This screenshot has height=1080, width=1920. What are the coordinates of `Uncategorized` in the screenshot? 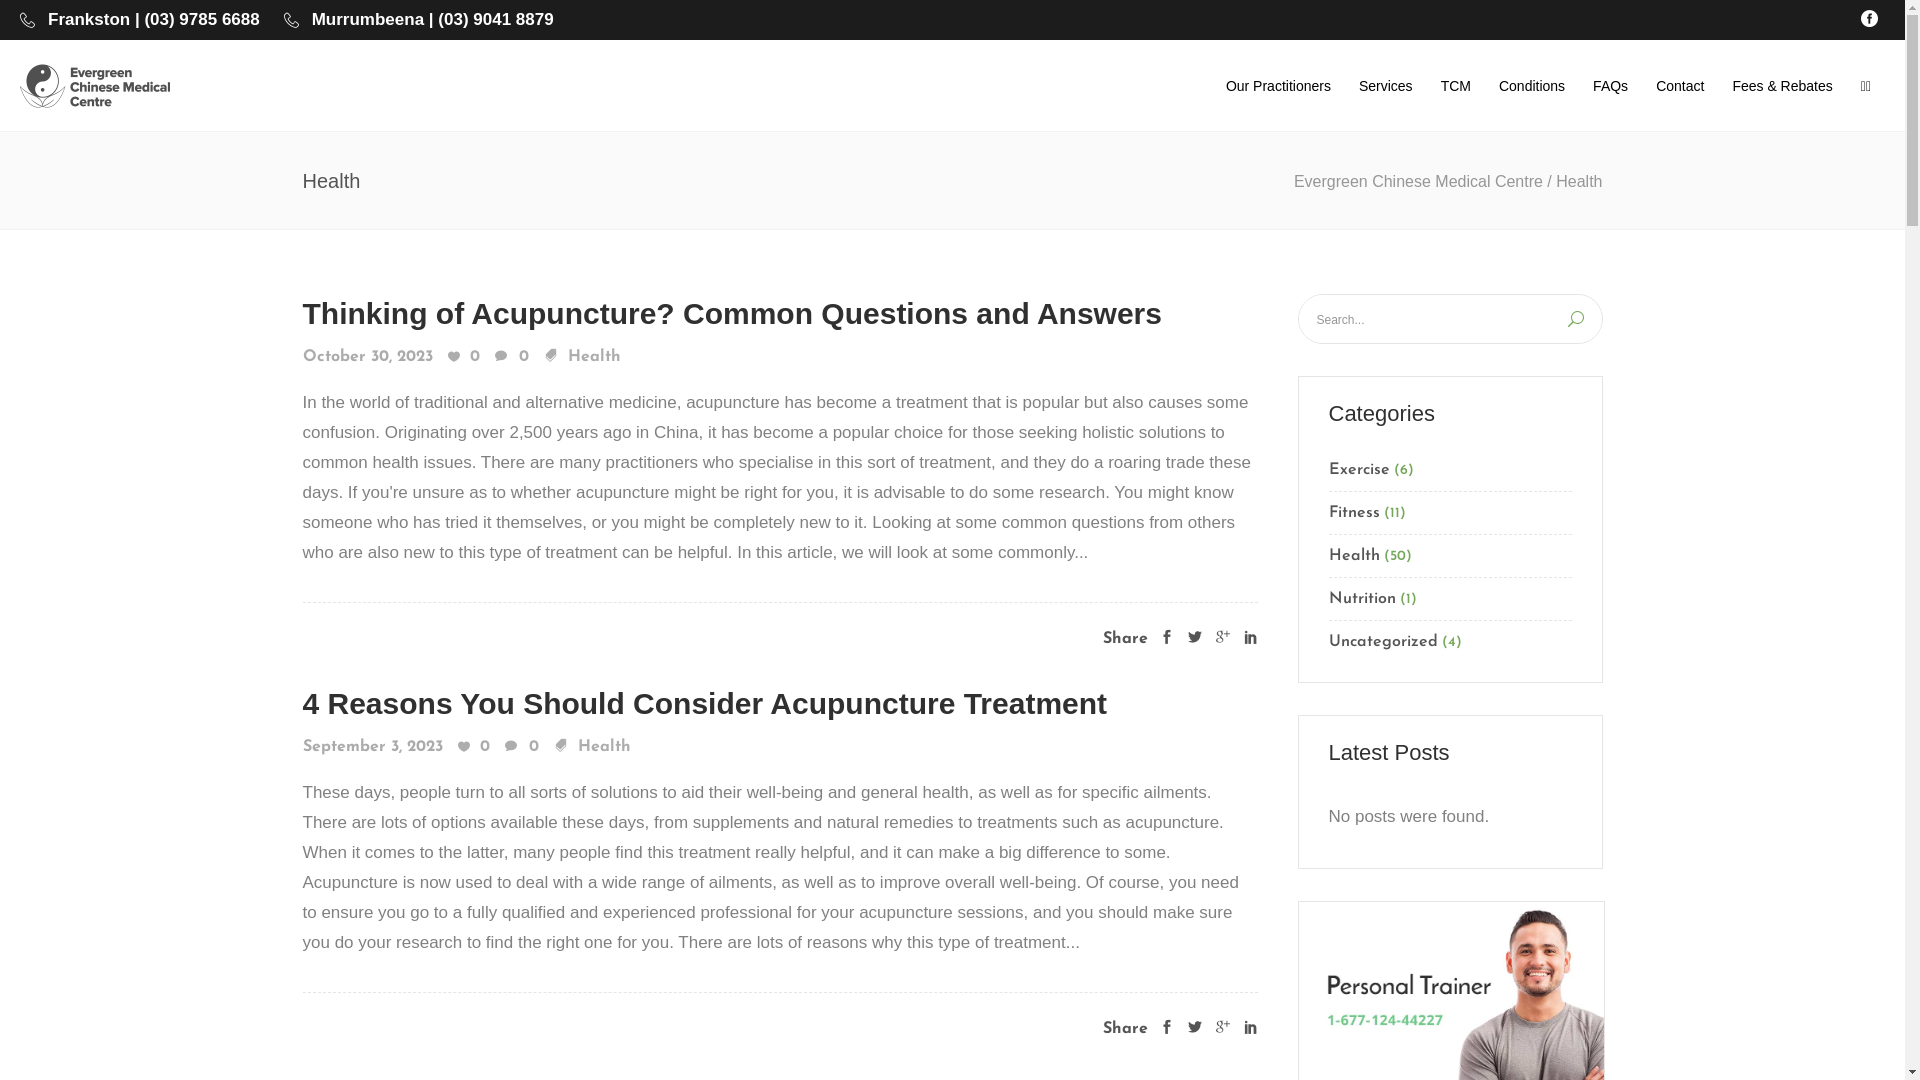 It's located at (1382, 638).